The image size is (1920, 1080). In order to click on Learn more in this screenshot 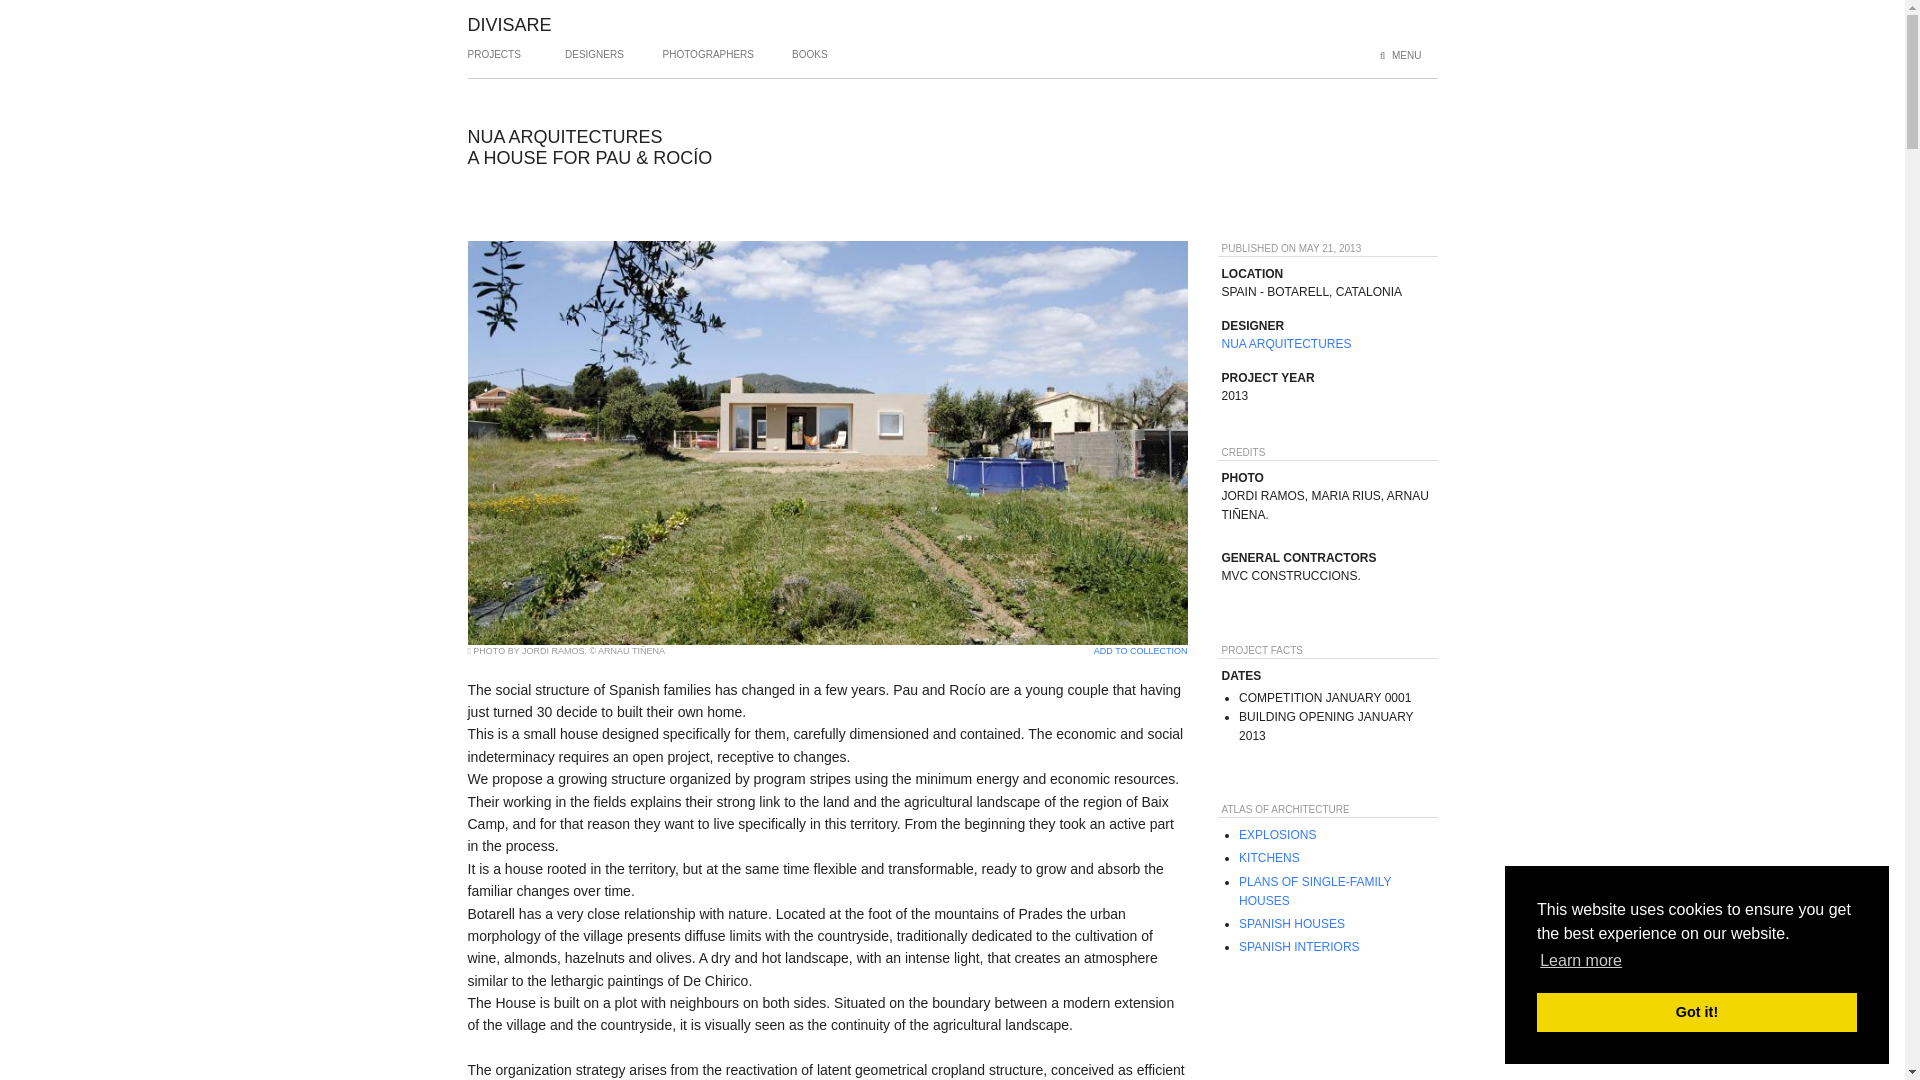, I will do `click(1580, 961)`.